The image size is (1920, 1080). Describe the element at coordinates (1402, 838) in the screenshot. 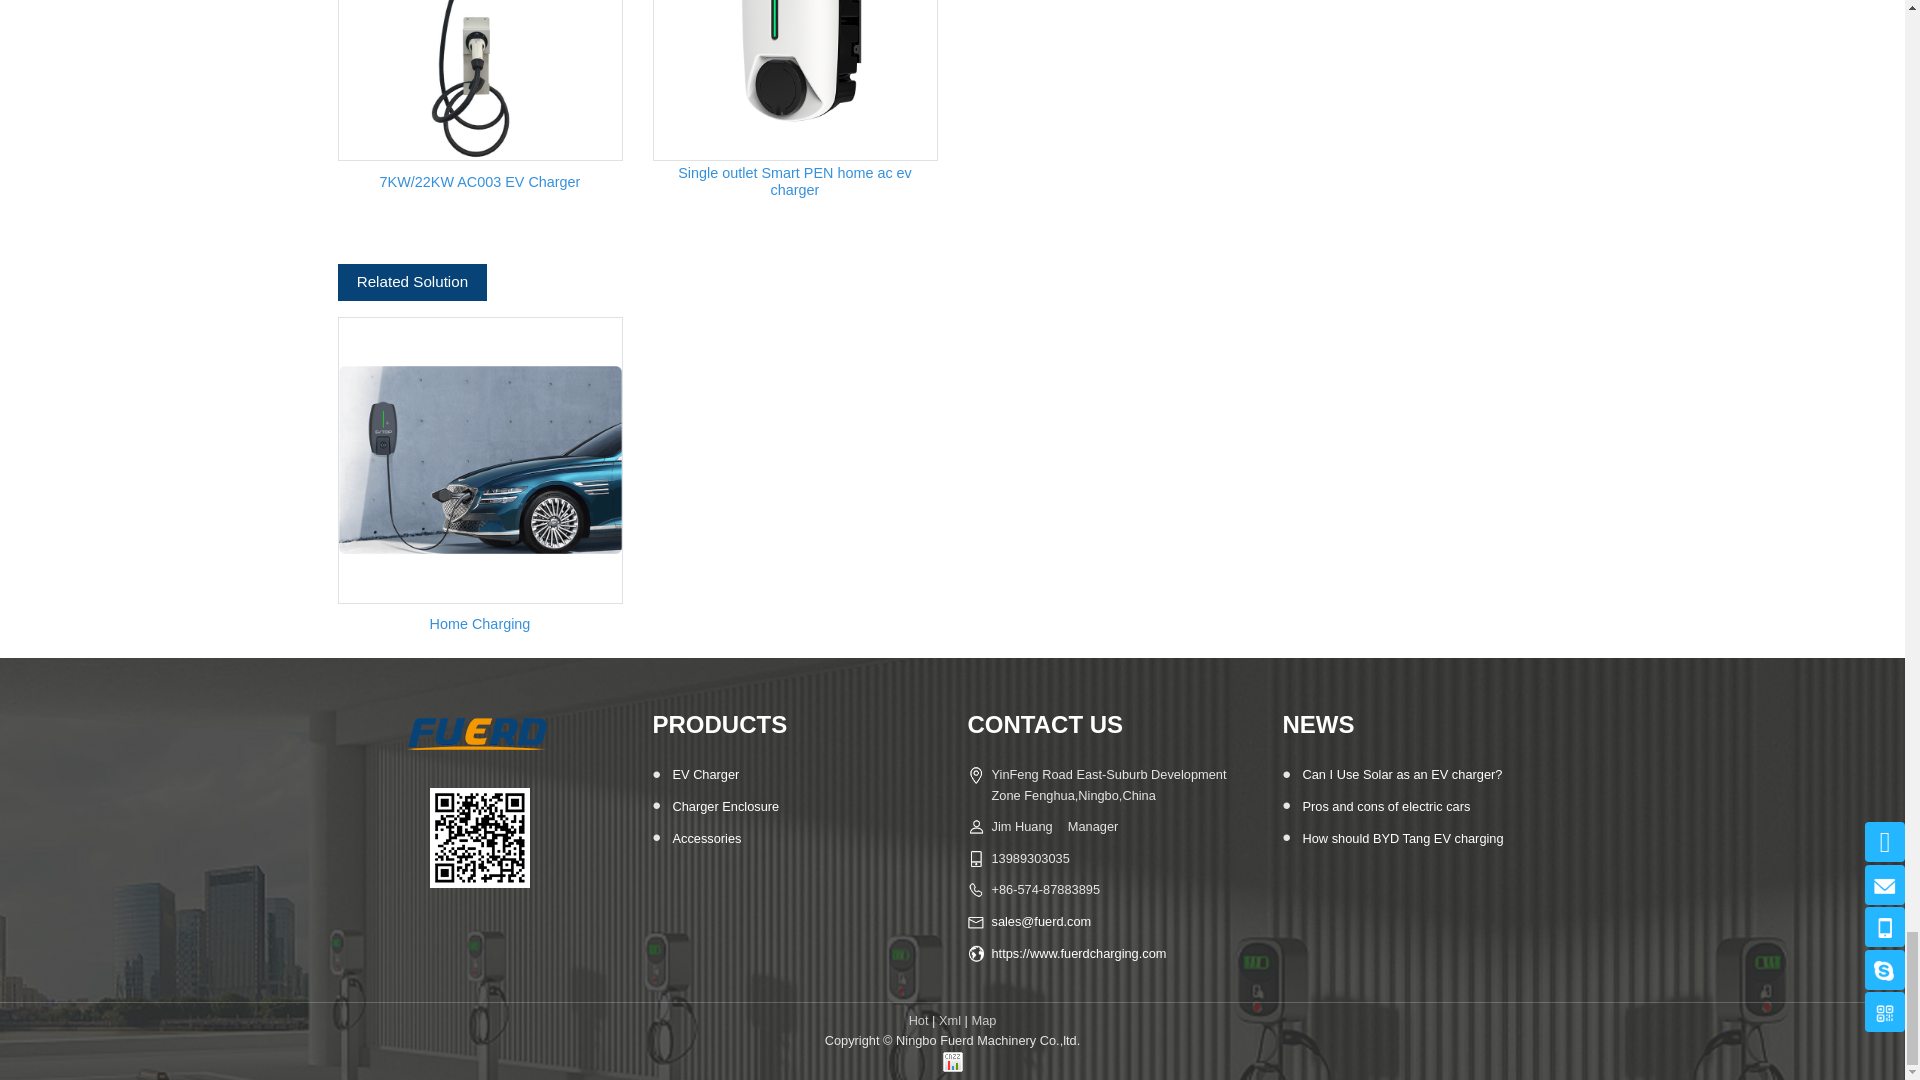

I see `How should BYD Tang EV charging` at that location.